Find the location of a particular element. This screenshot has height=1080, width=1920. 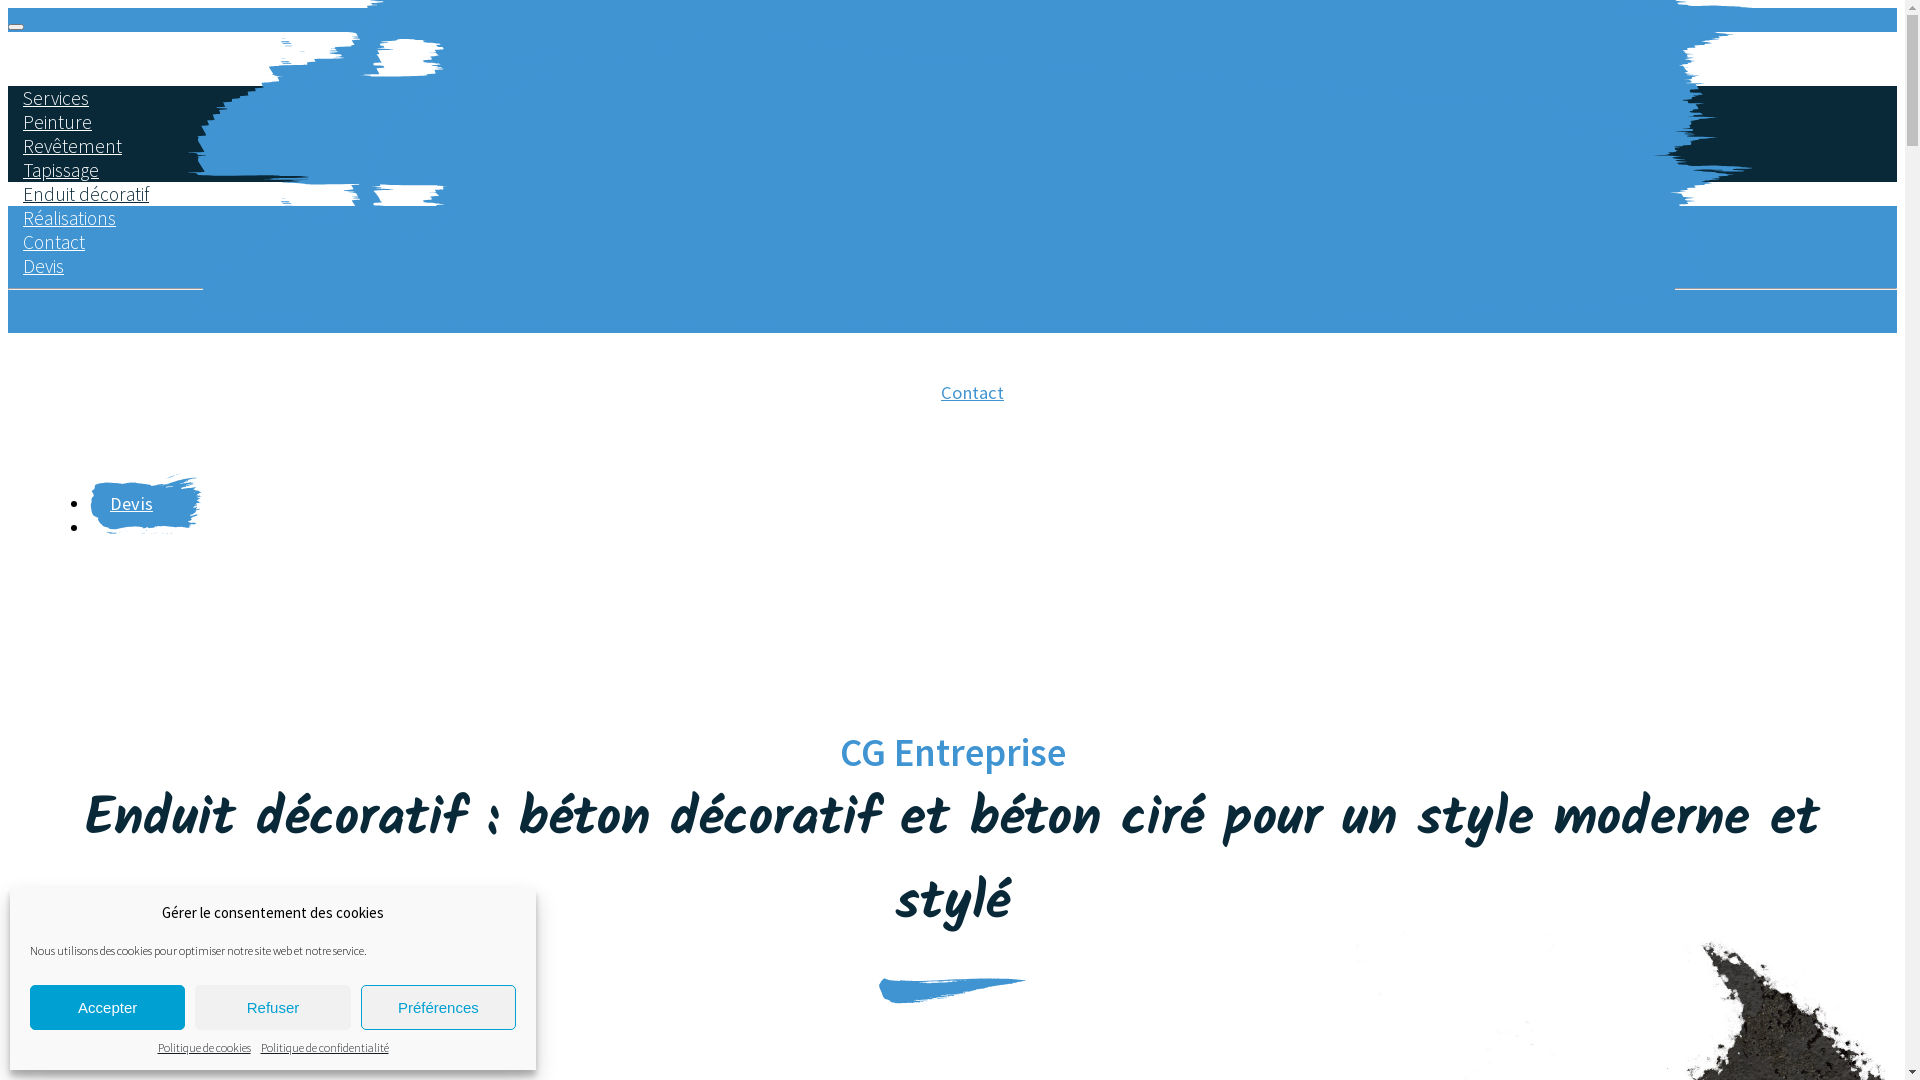

Contact is located at coordinates (54, 242).